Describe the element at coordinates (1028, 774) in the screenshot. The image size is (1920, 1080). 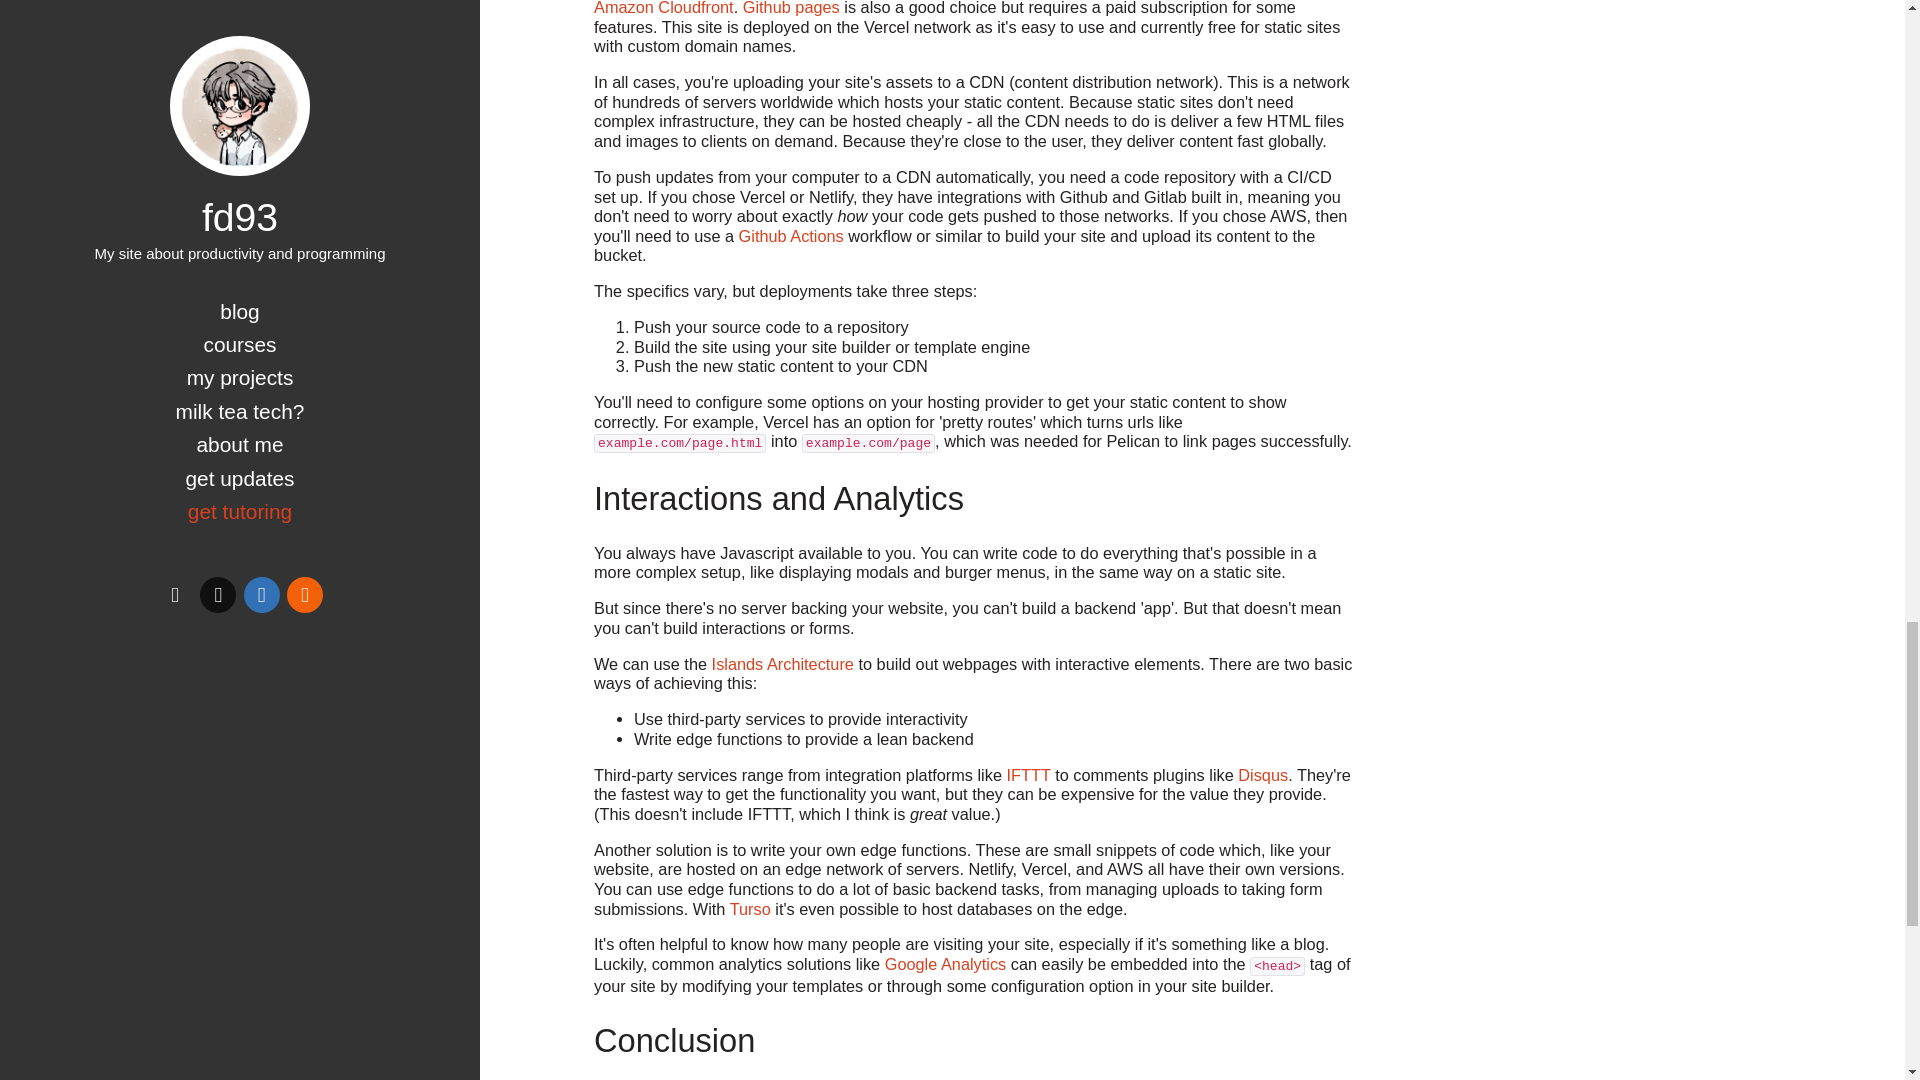
I see `IFTTT` at that location.